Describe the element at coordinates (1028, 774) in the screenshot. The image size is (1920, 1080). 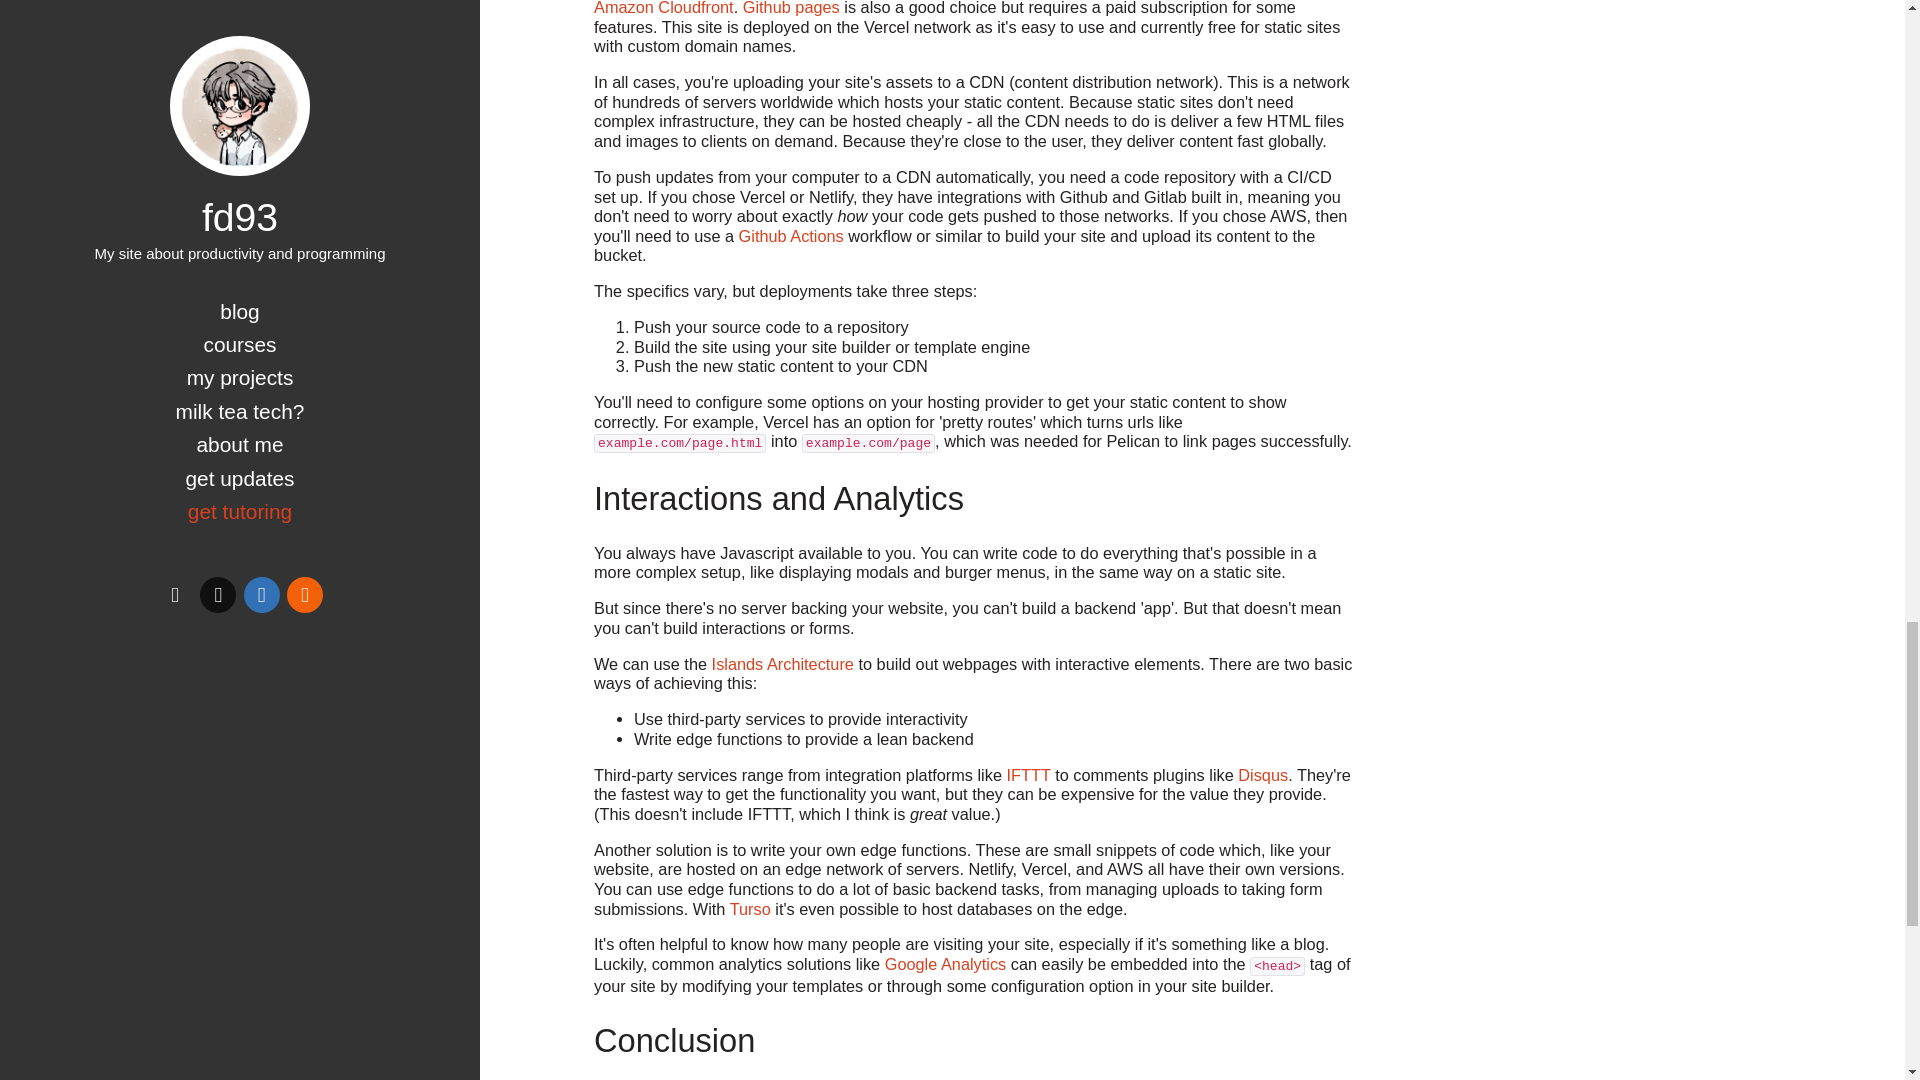
I see `IFTTT` at that location.